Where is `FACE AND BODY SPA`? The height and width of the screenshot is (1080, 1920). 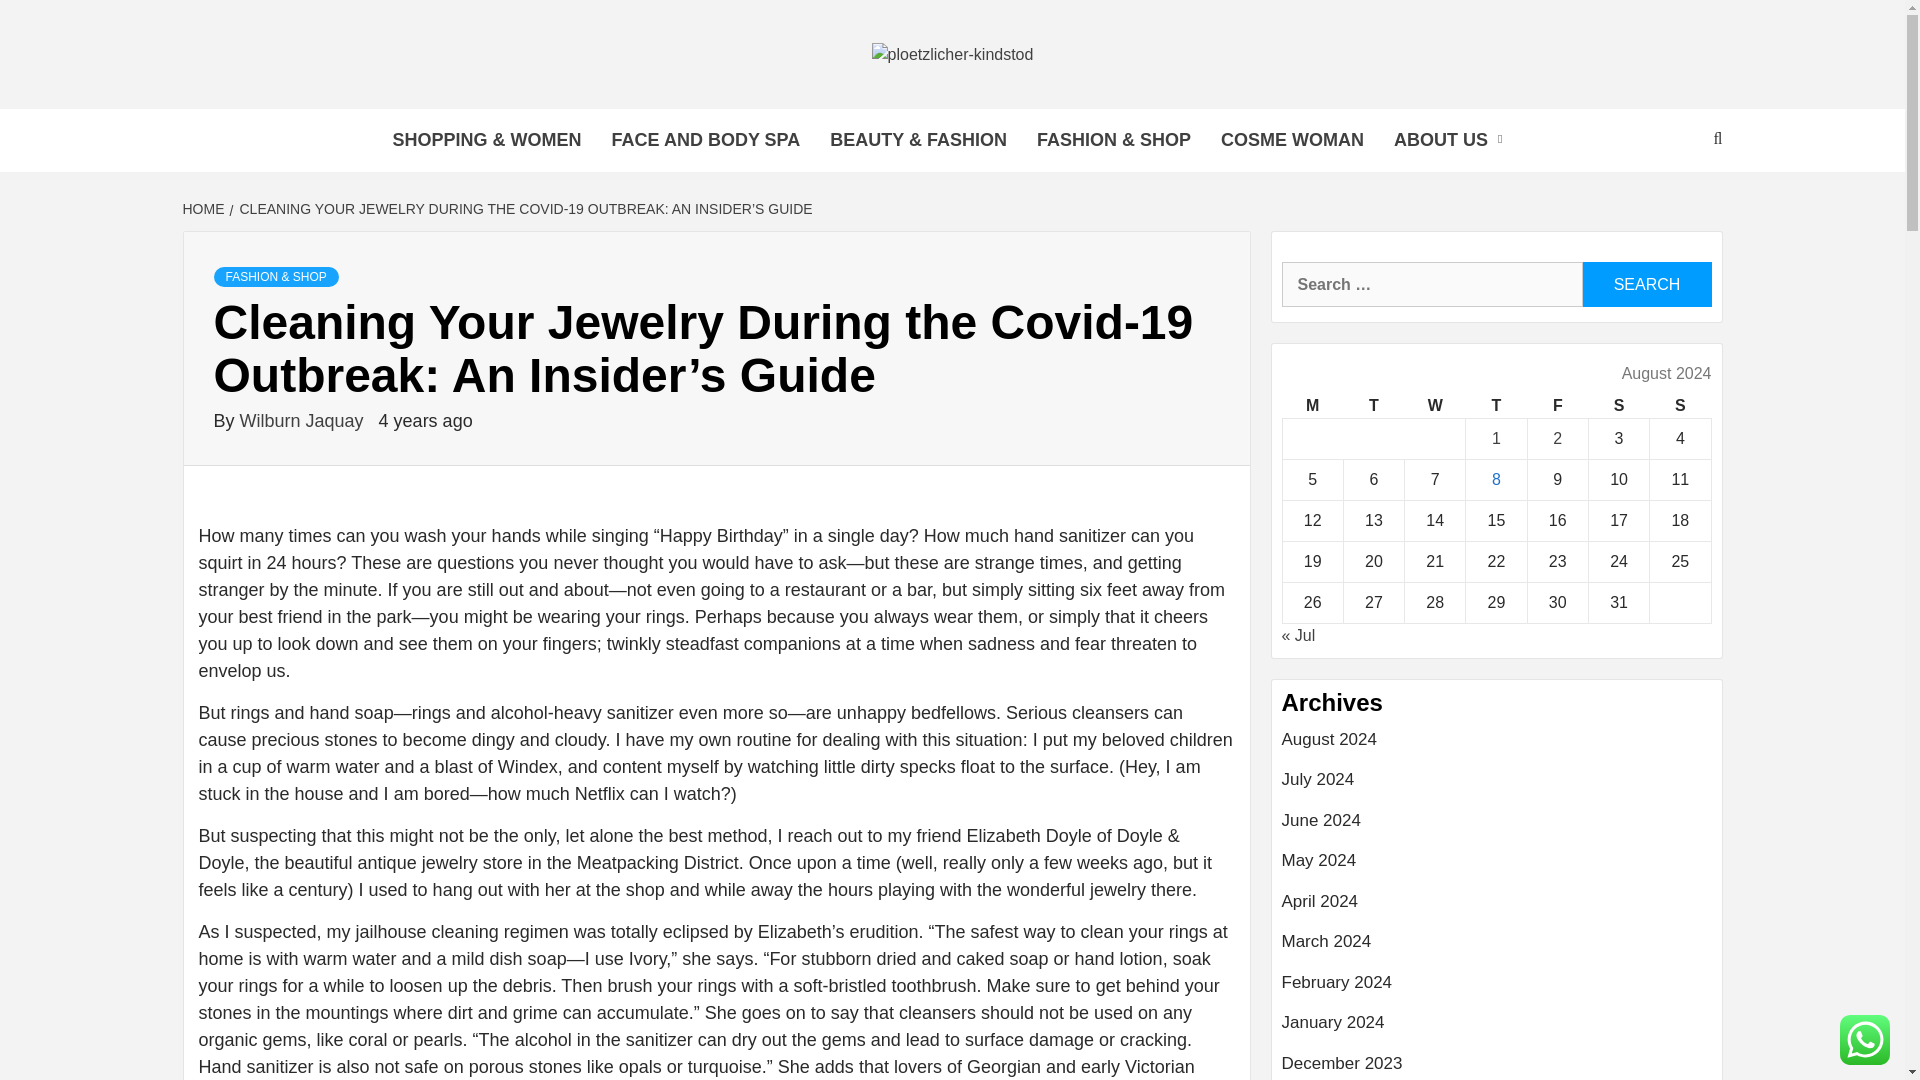 FACE AND BODY SPA is located at coordinates (706, 140).